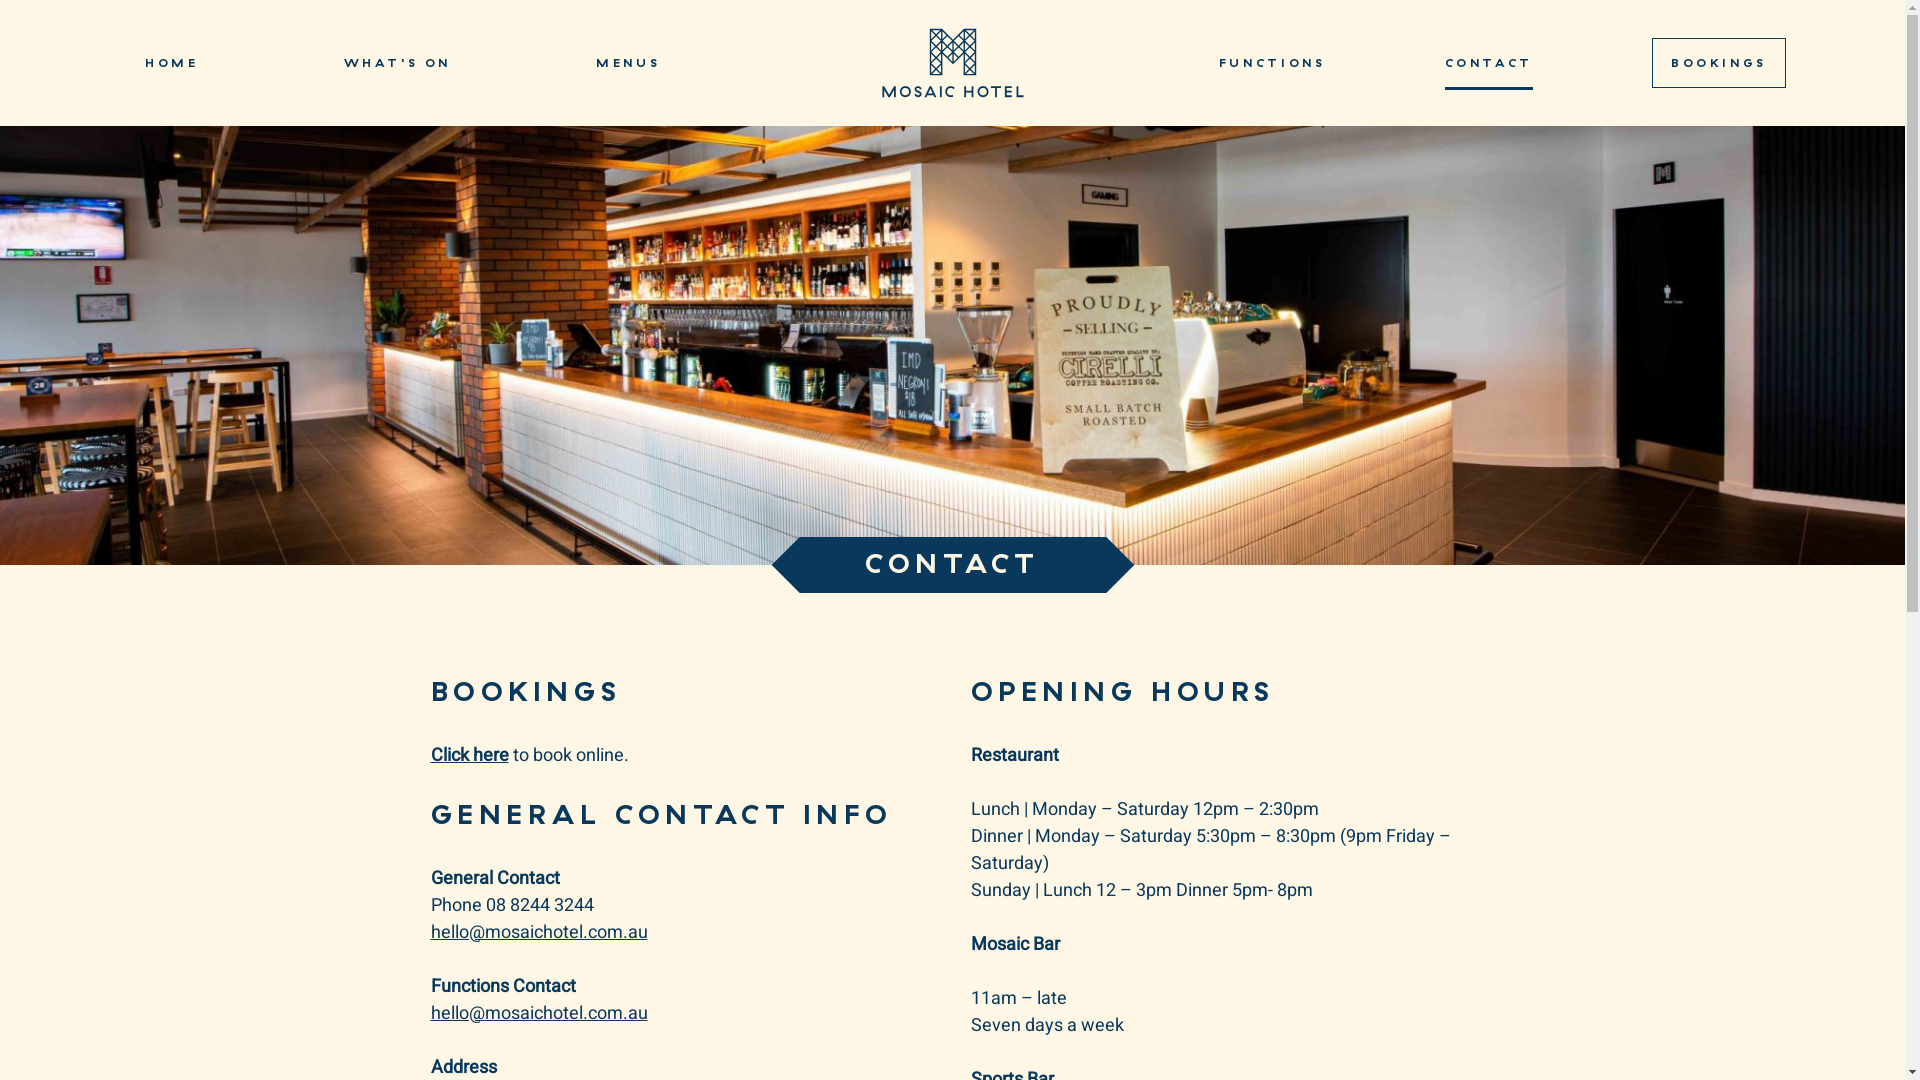 Image resolution: width=1920 pixels, height=1080 pixels. Describe the element at coordinates (628, 62) in the screenshot. I see `MENUS` at that location.